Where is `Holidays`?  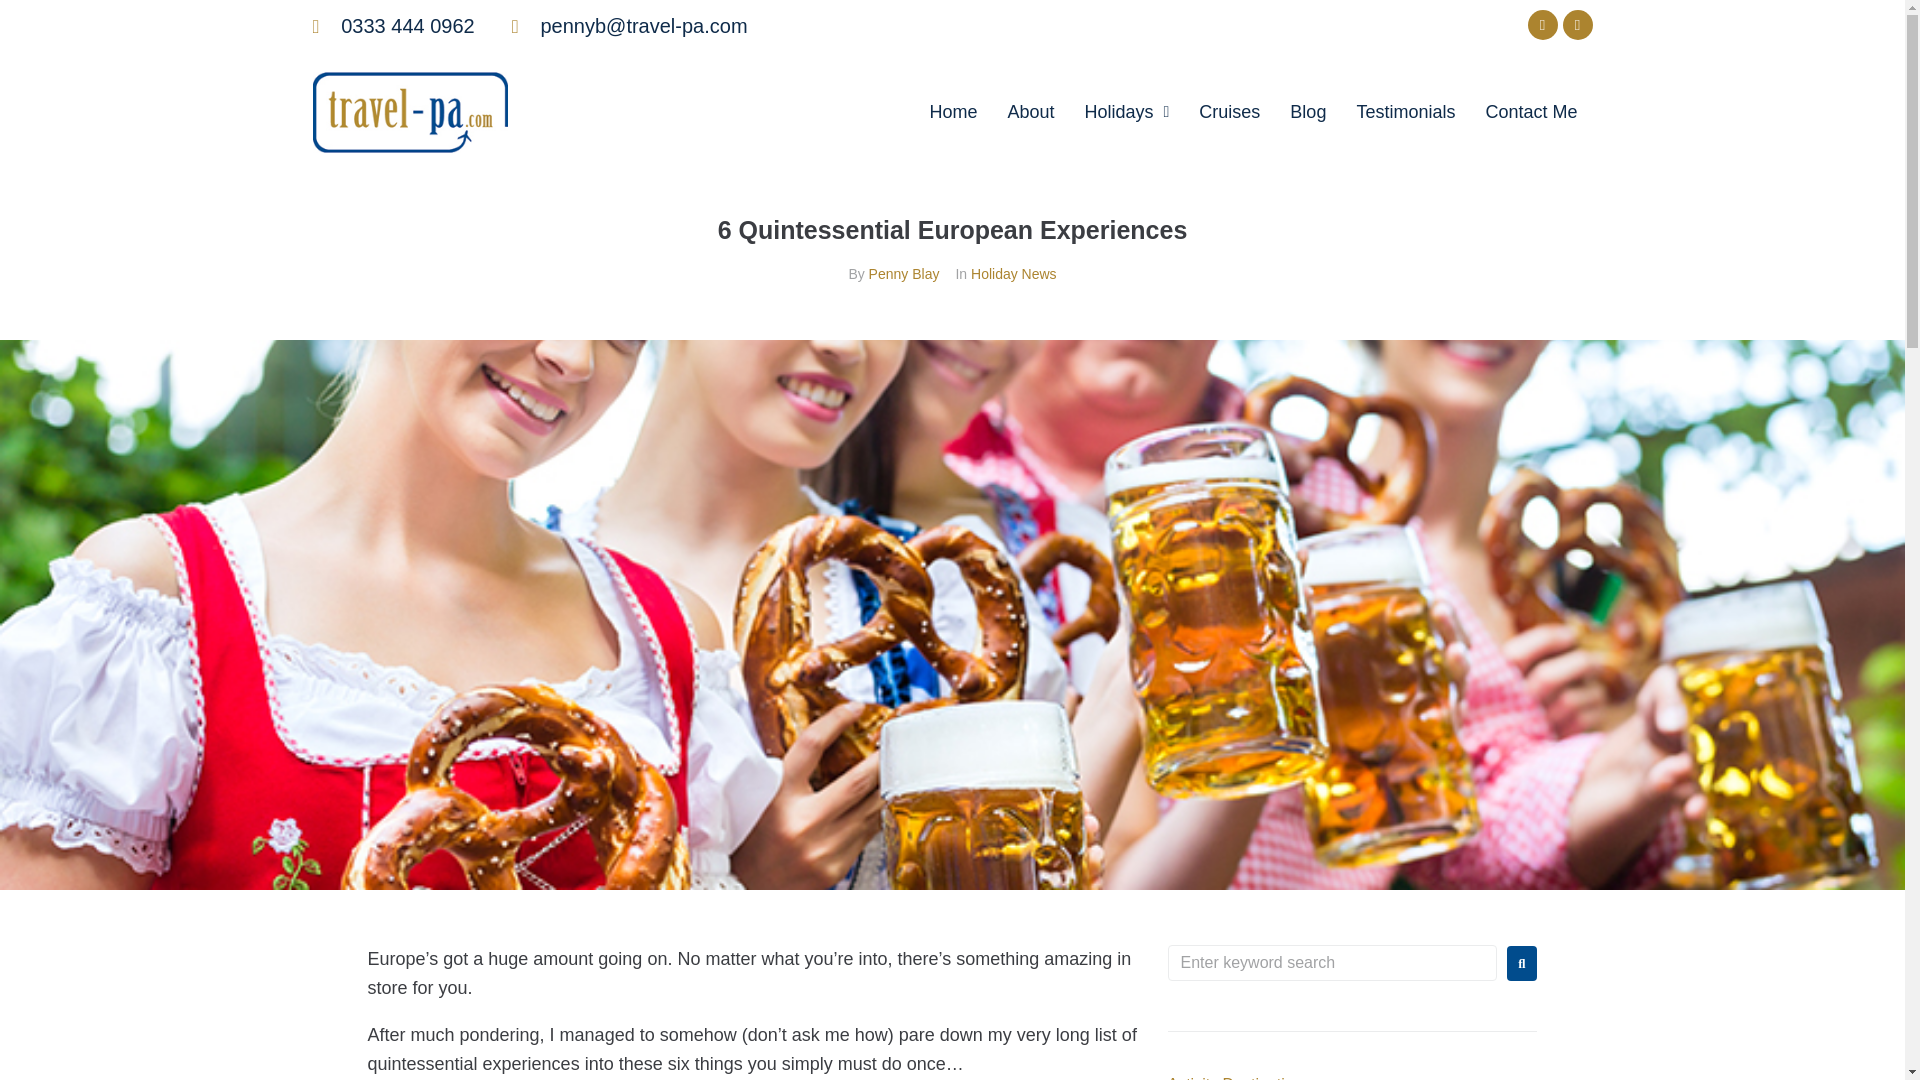
Holidays is located at coordinates (1126, 112).